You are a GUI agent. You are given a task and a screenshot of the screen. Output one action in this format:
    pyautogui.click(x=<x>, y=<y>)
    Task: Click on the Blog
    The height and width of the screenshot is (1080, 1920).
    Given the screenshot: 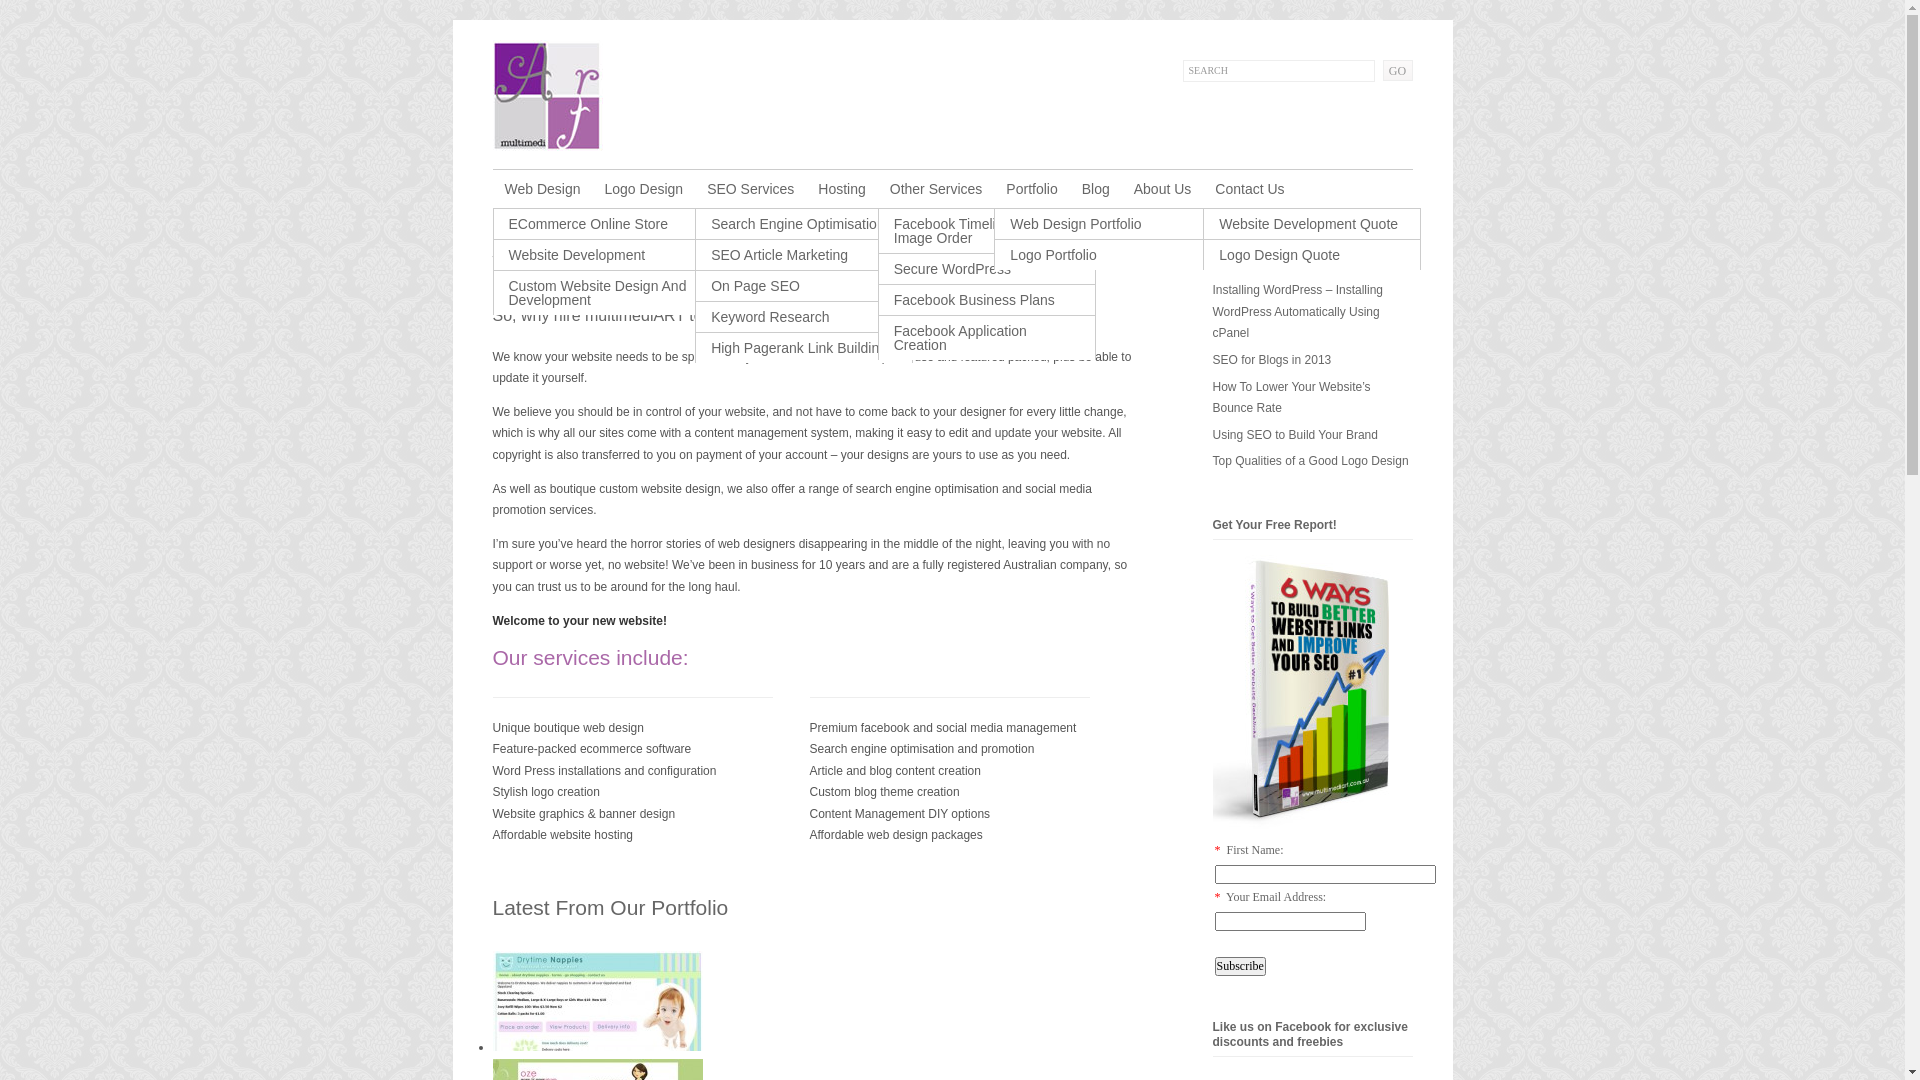 What is the action you would take?
    pyautogui.click(x=1096, y=189)
    